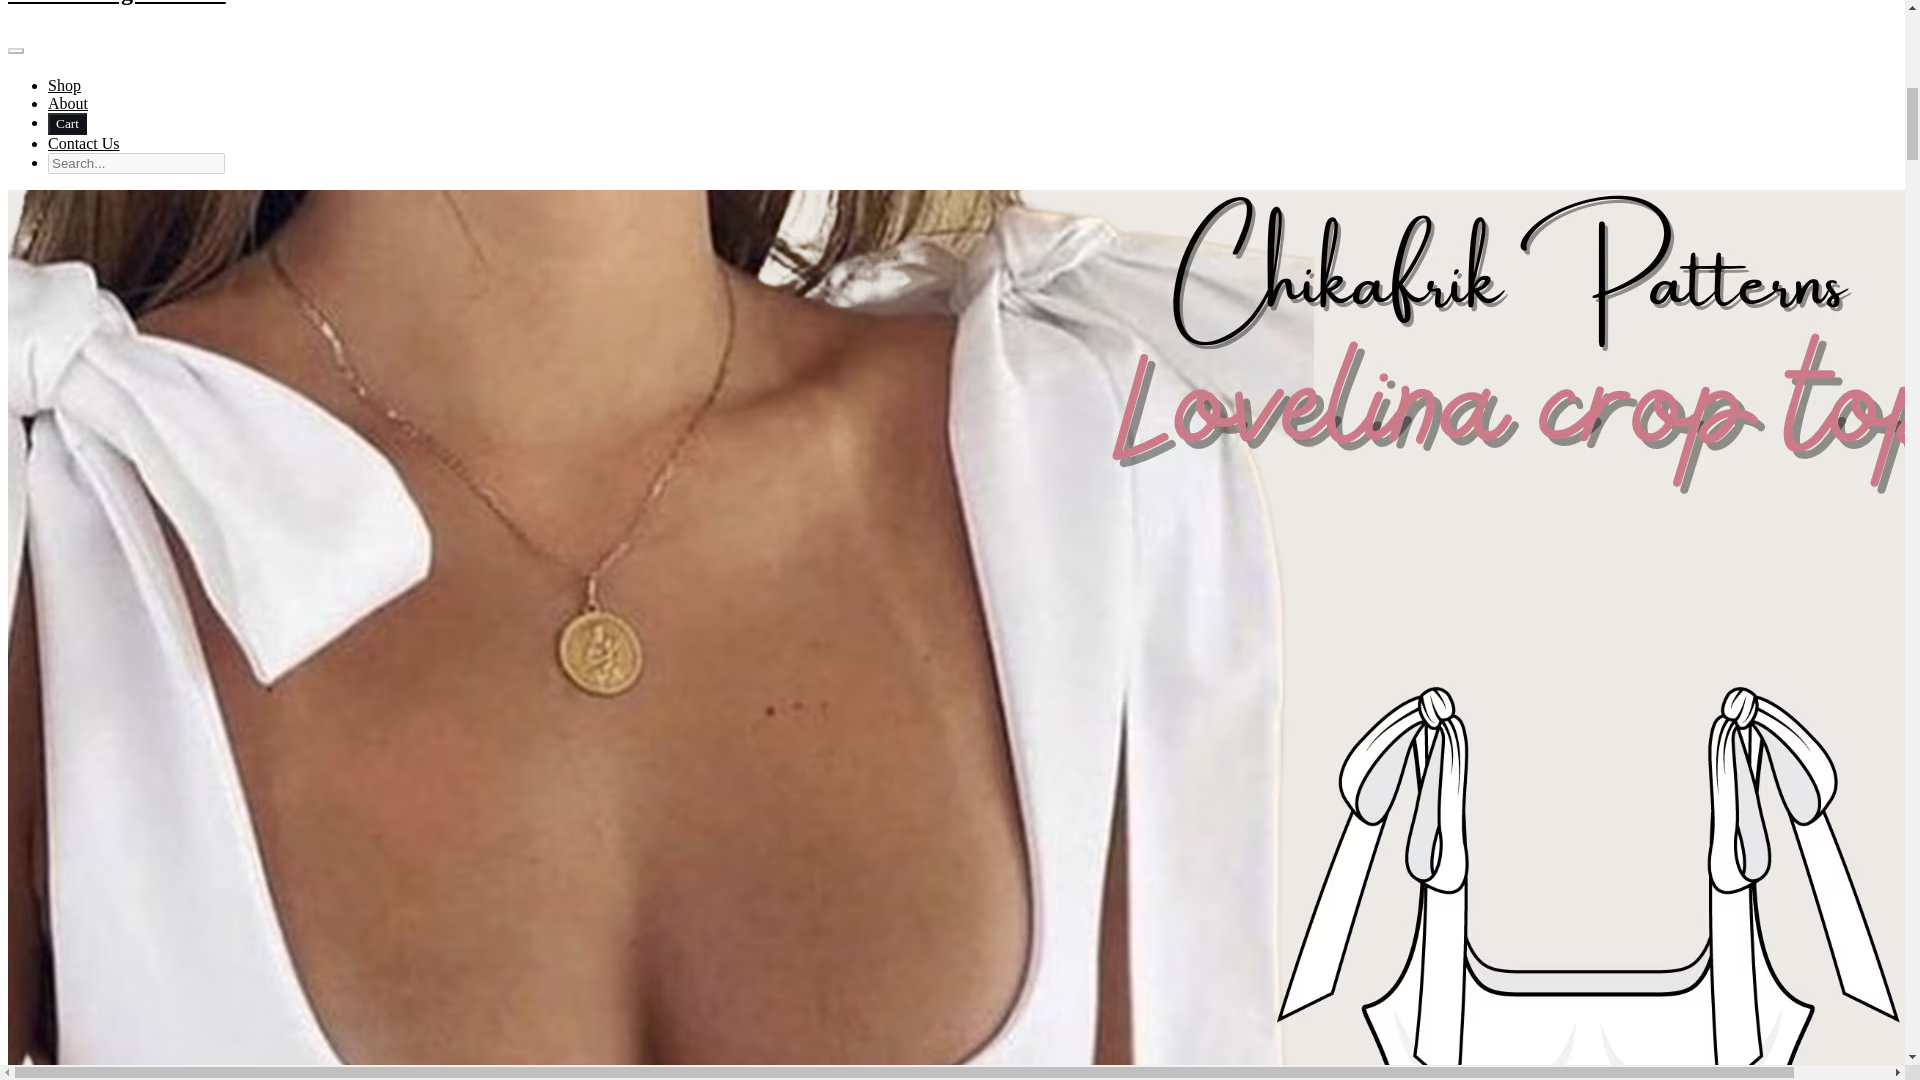 This screenshot has width=1920, height=1080. I want to click on PDF Sewing Patterns, so click(952, 28).